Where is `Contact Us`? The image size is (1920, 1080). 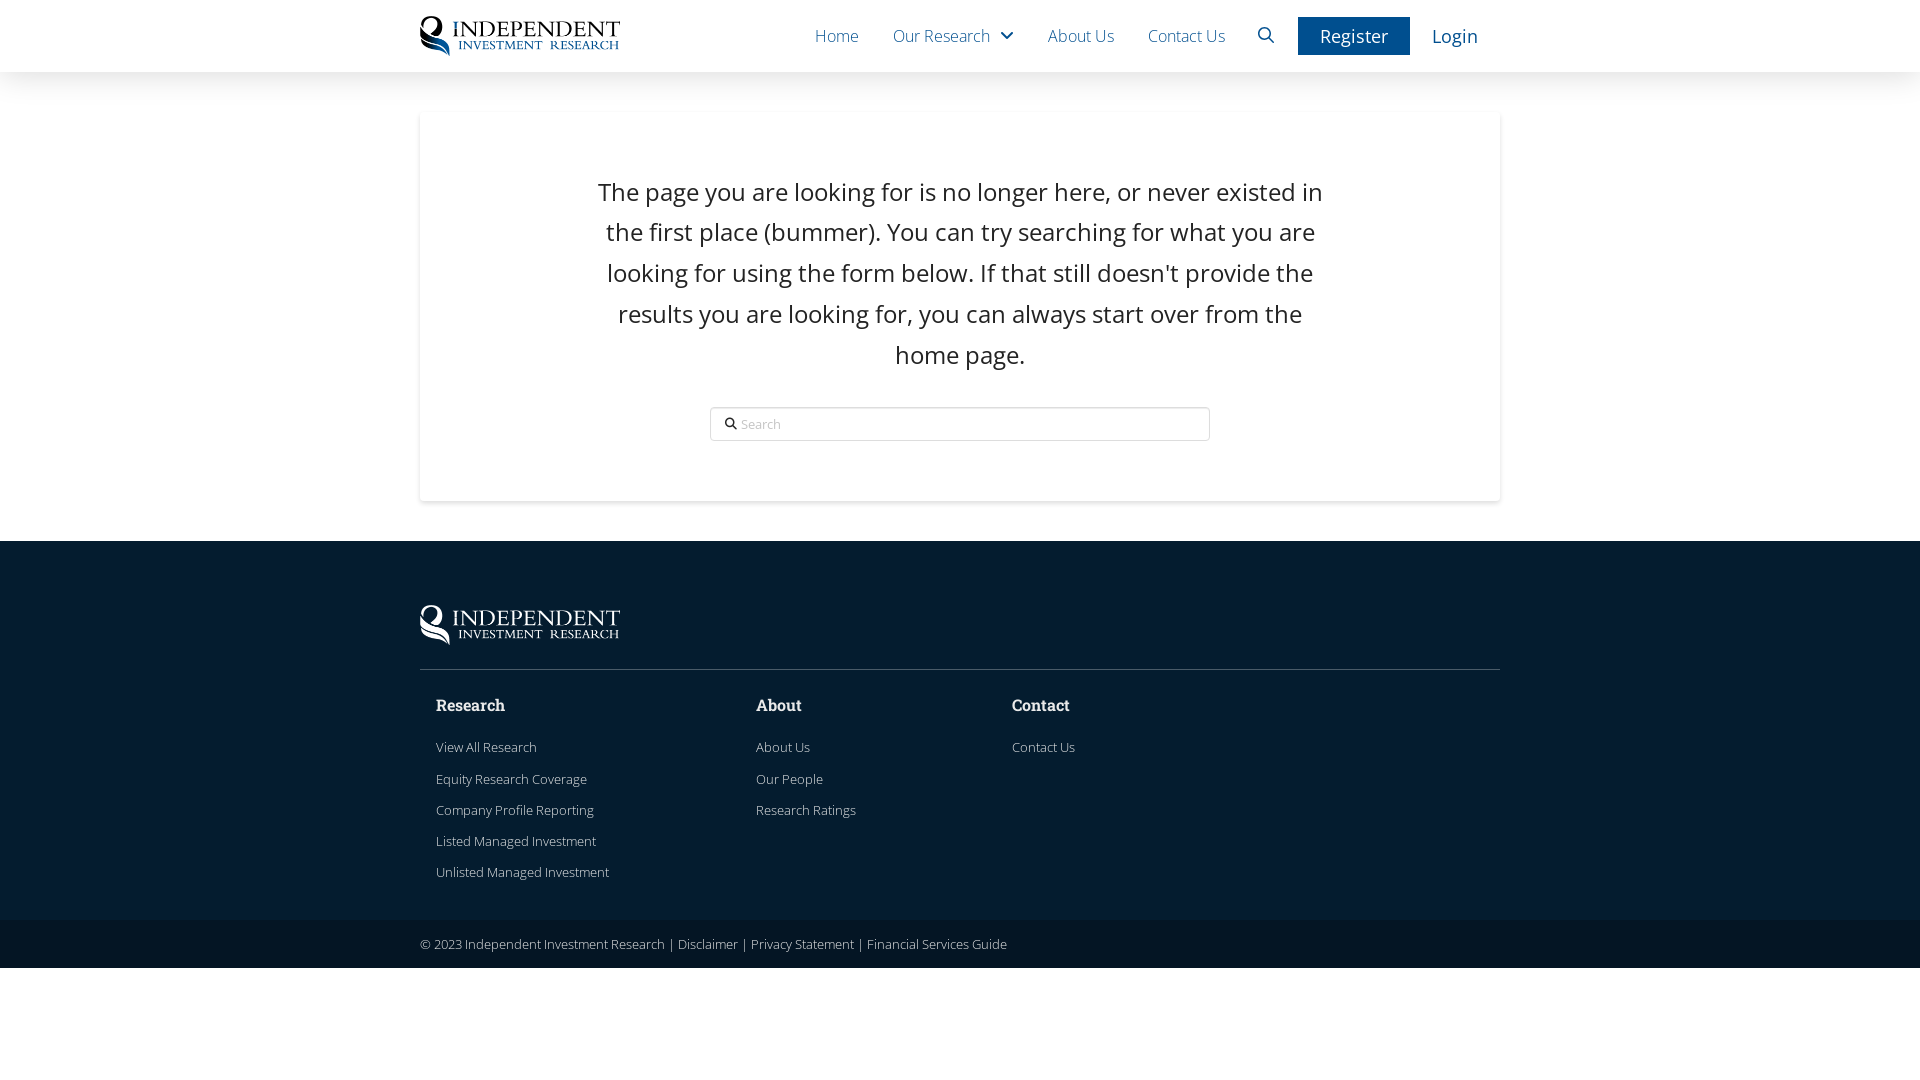 Contact Us is located at coordinates (1186, 36).